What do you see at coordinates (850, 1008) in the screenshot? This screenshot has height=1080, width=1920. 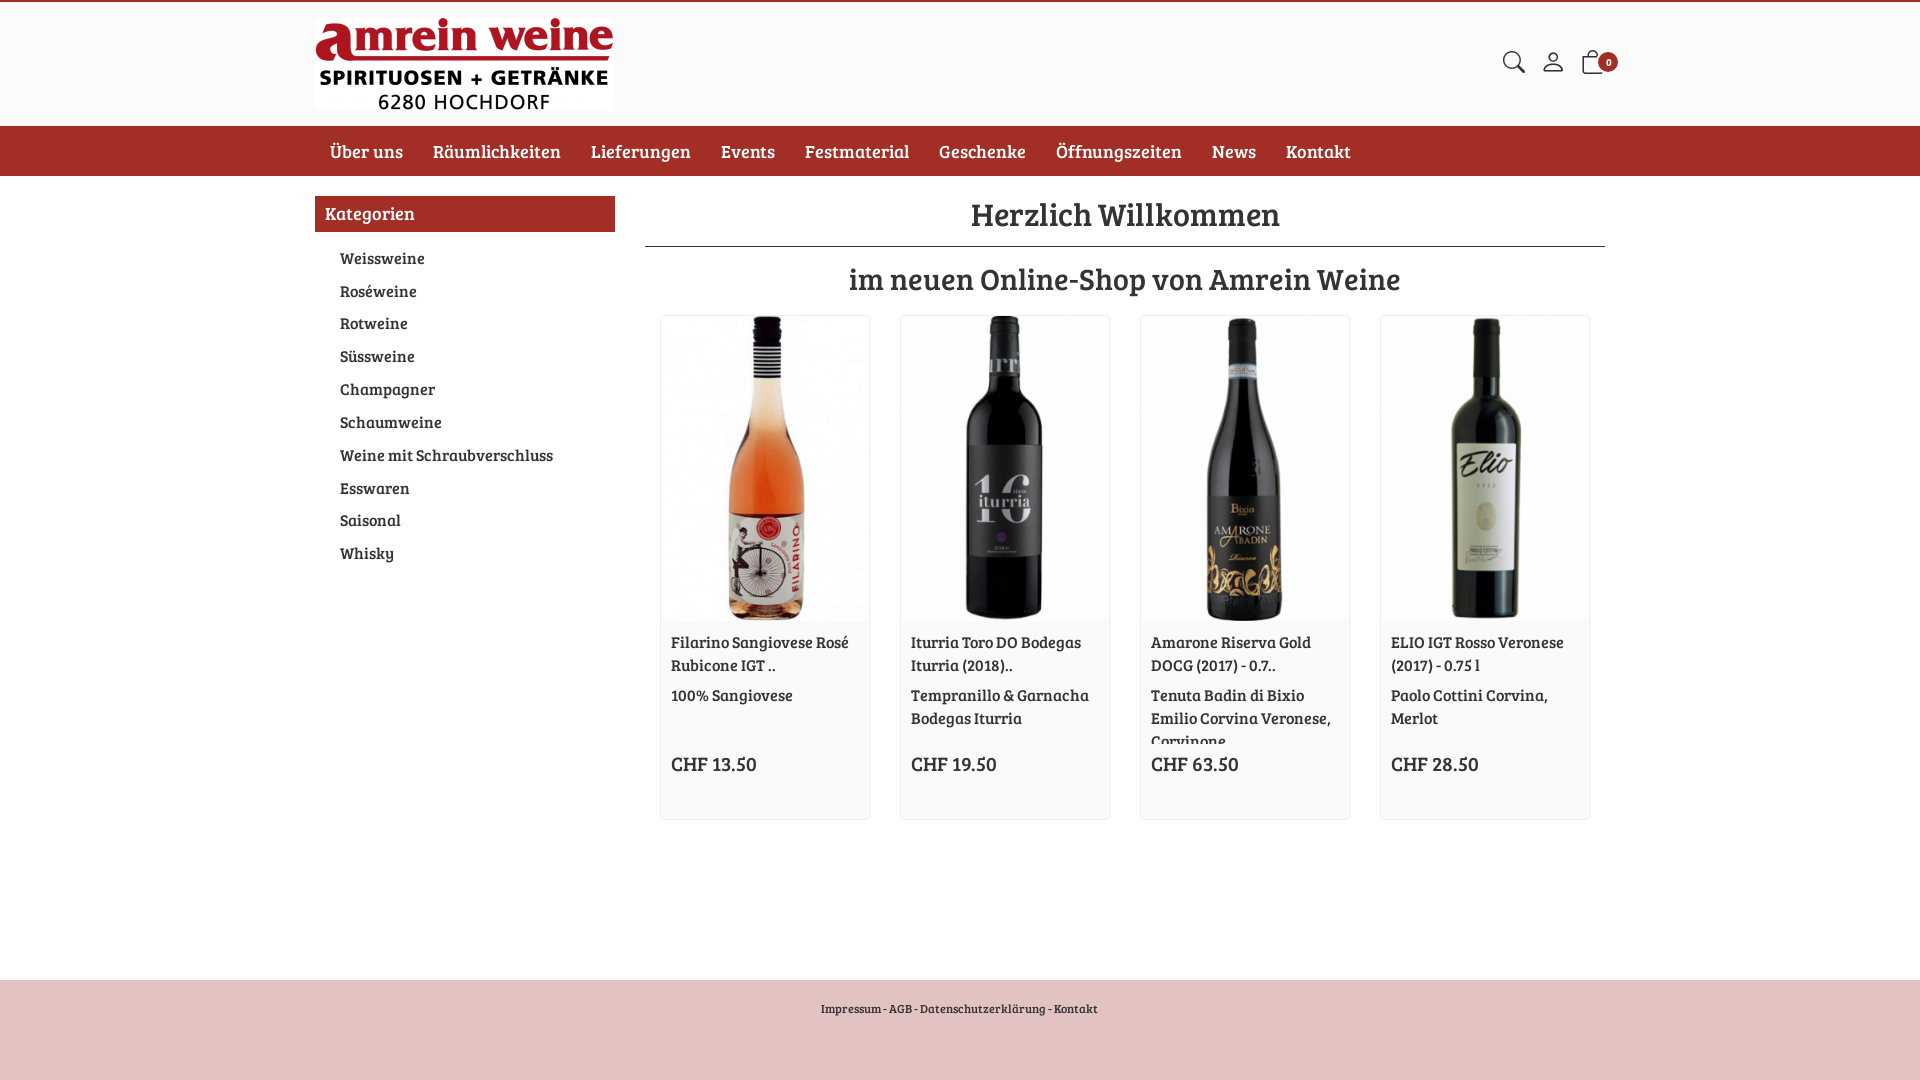 I see `Impressum` at bounding box center [850, 1008].